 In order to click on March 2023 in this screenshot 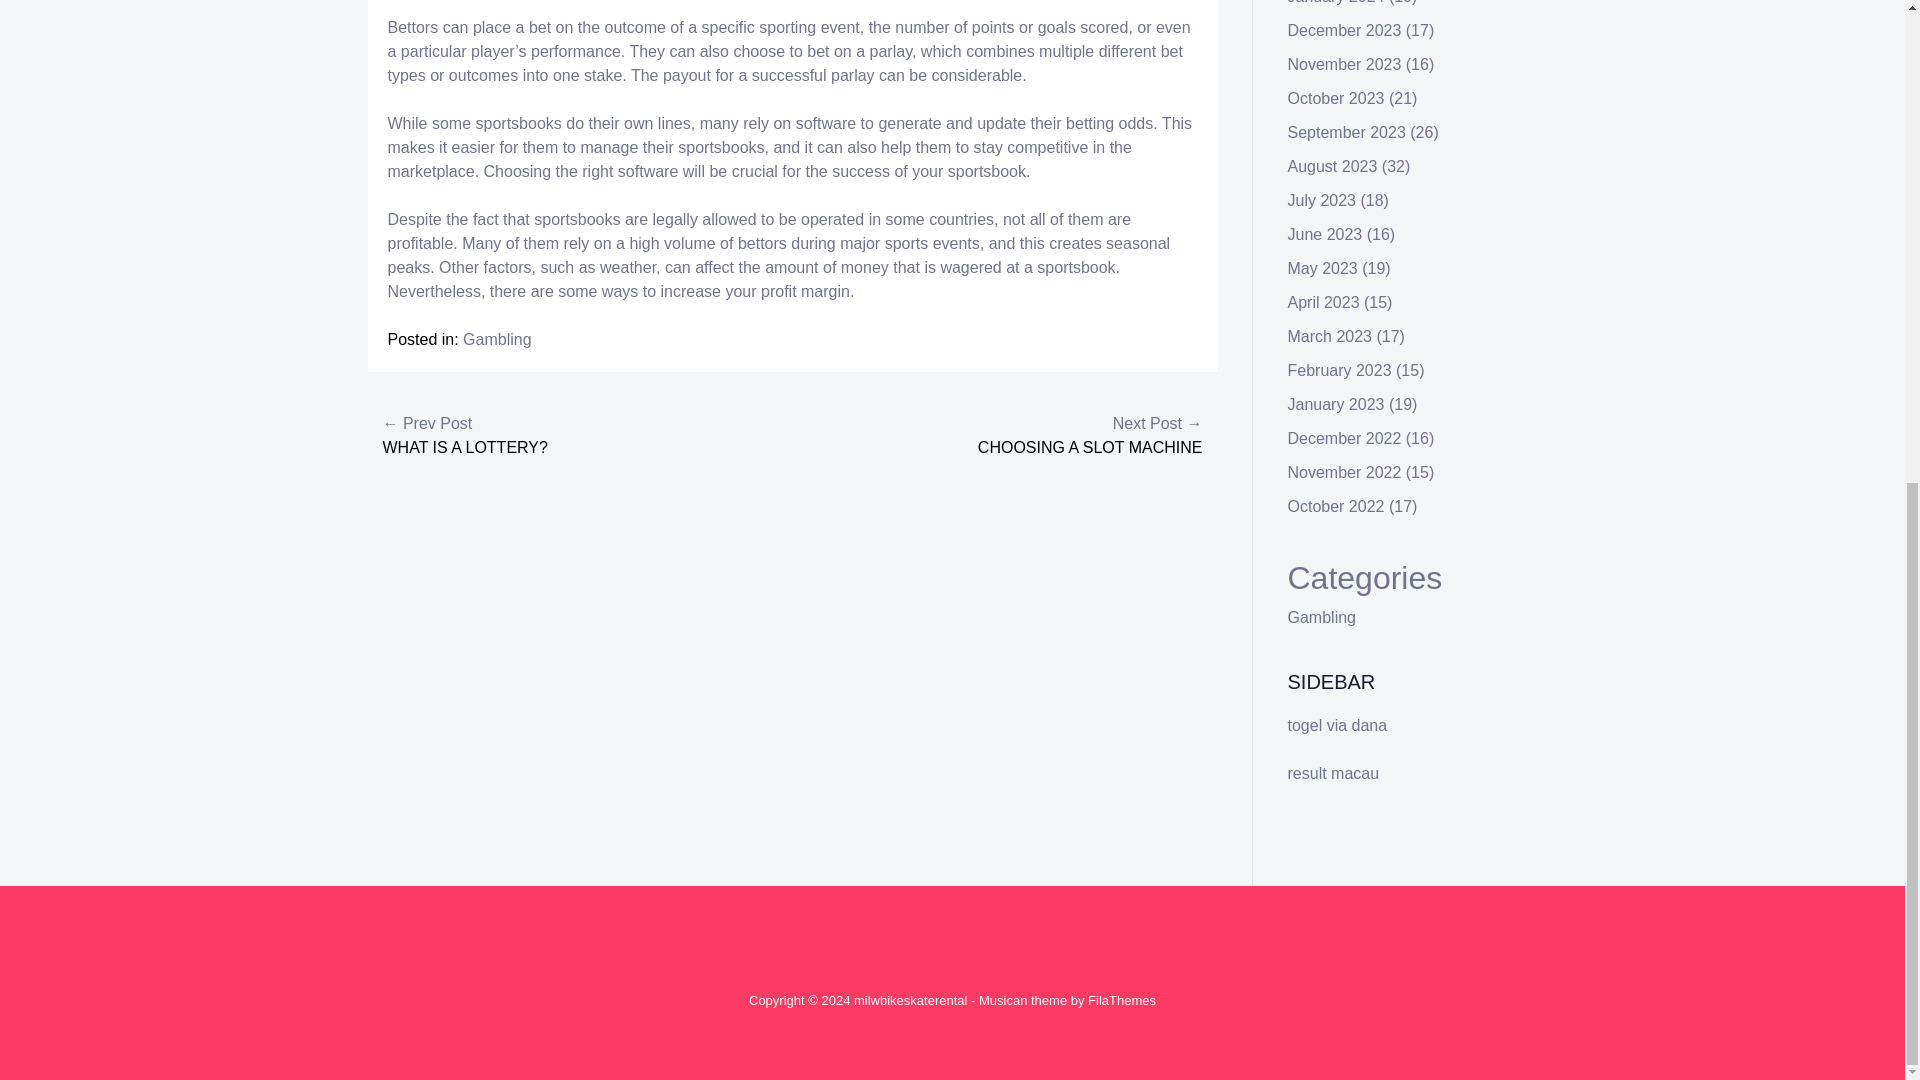, I will do `click(1330, 336)`.